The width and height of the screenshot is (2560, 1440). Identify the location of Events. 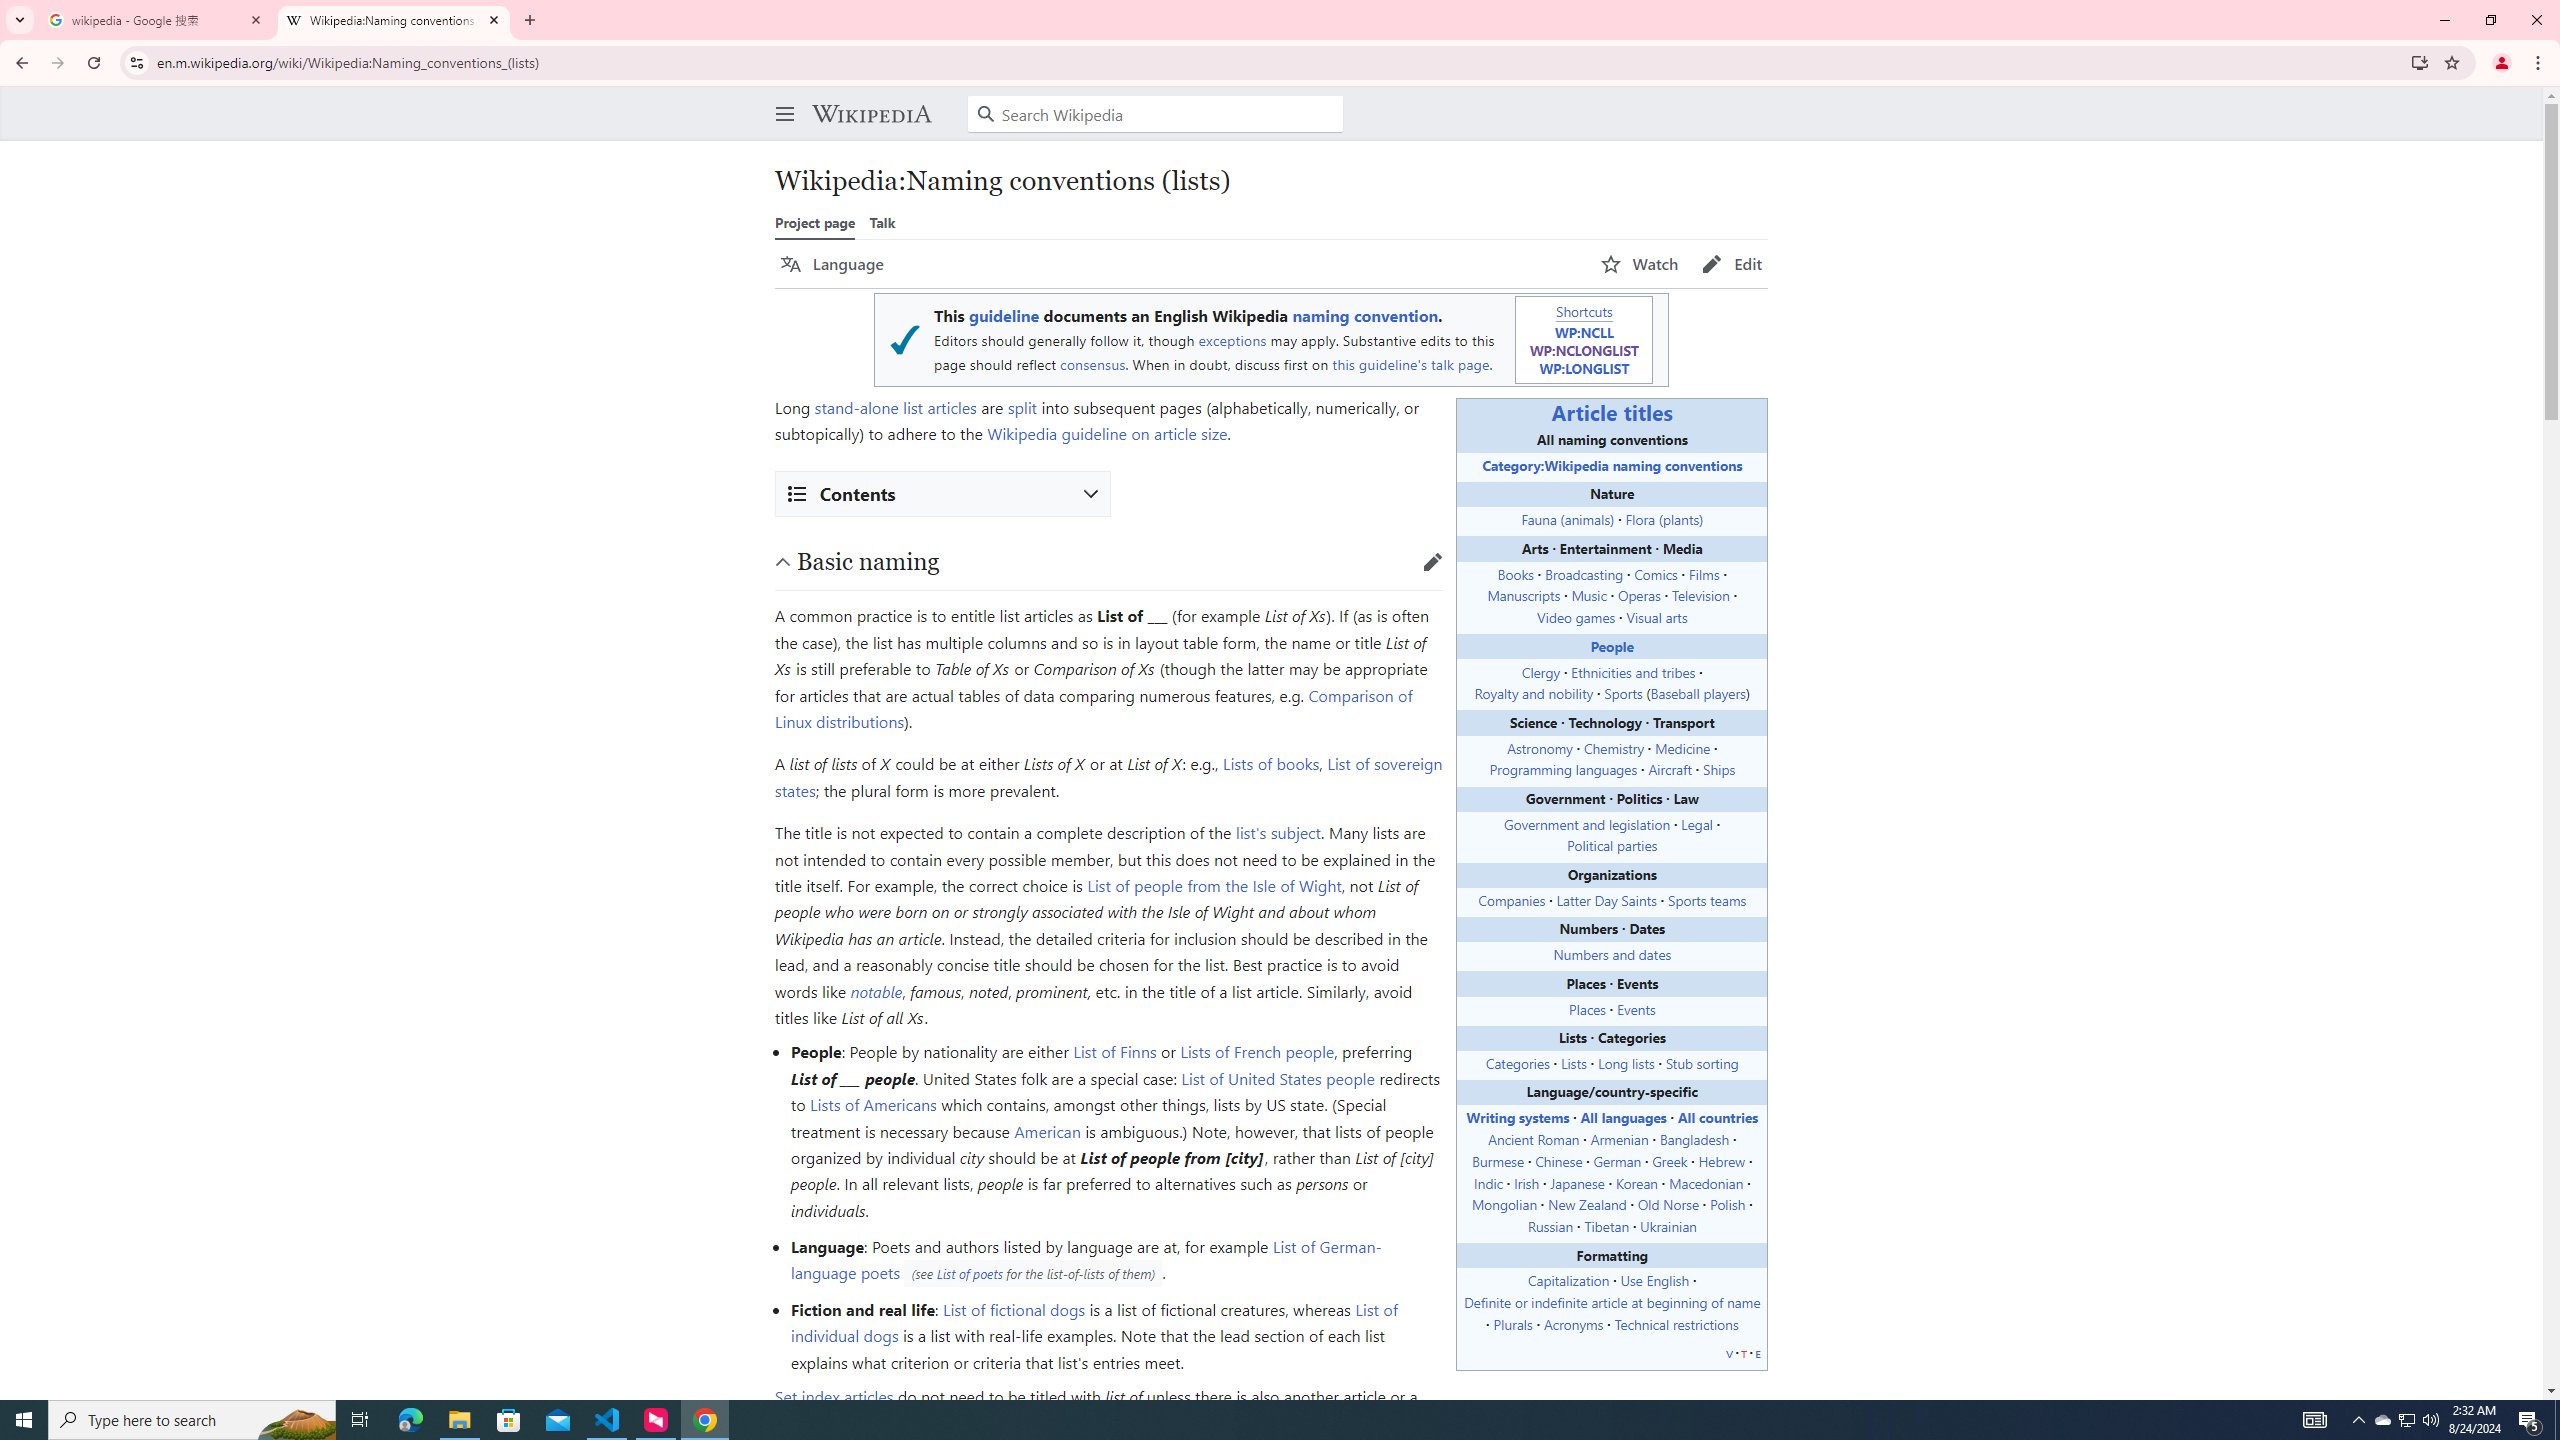
(1636, 1008).